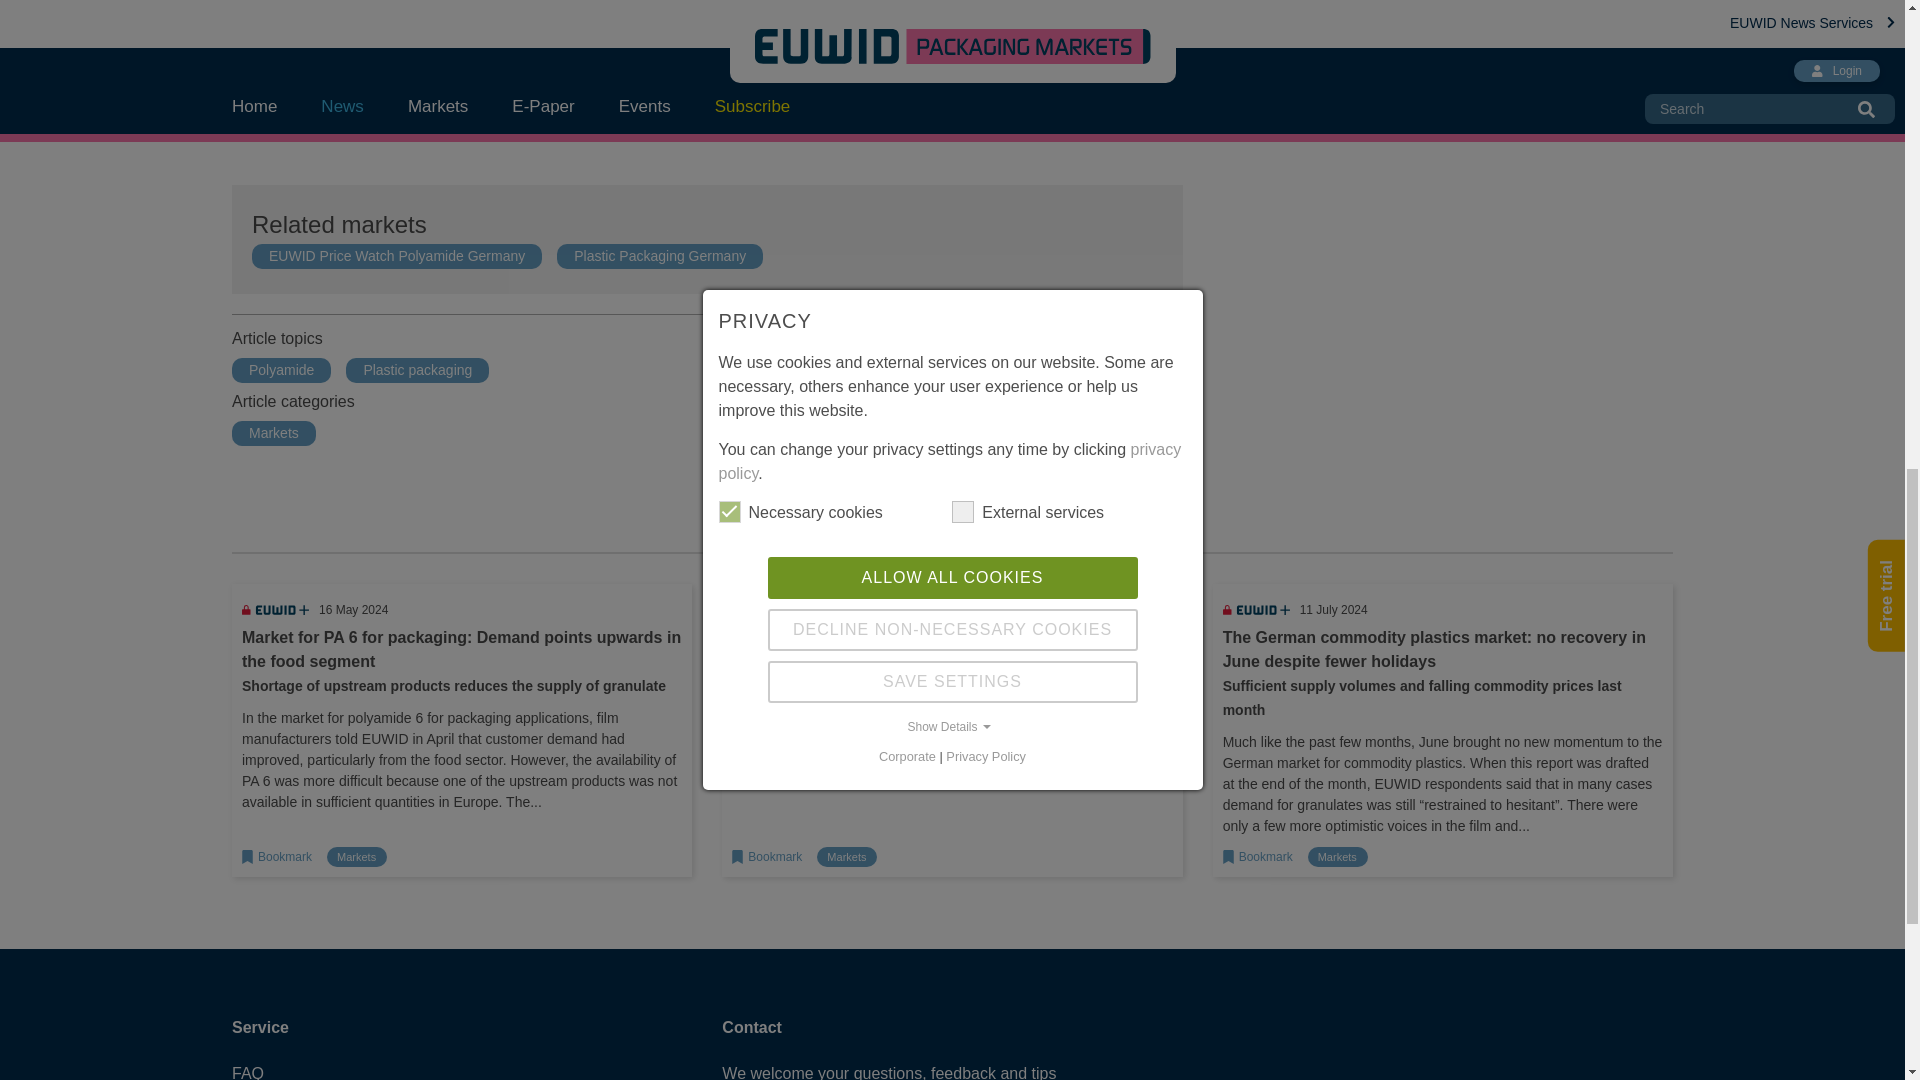  What do you see at coordinates (417, 370) in the screenshot?
I see `Plastic packaging` at bounding box center [417, 370].